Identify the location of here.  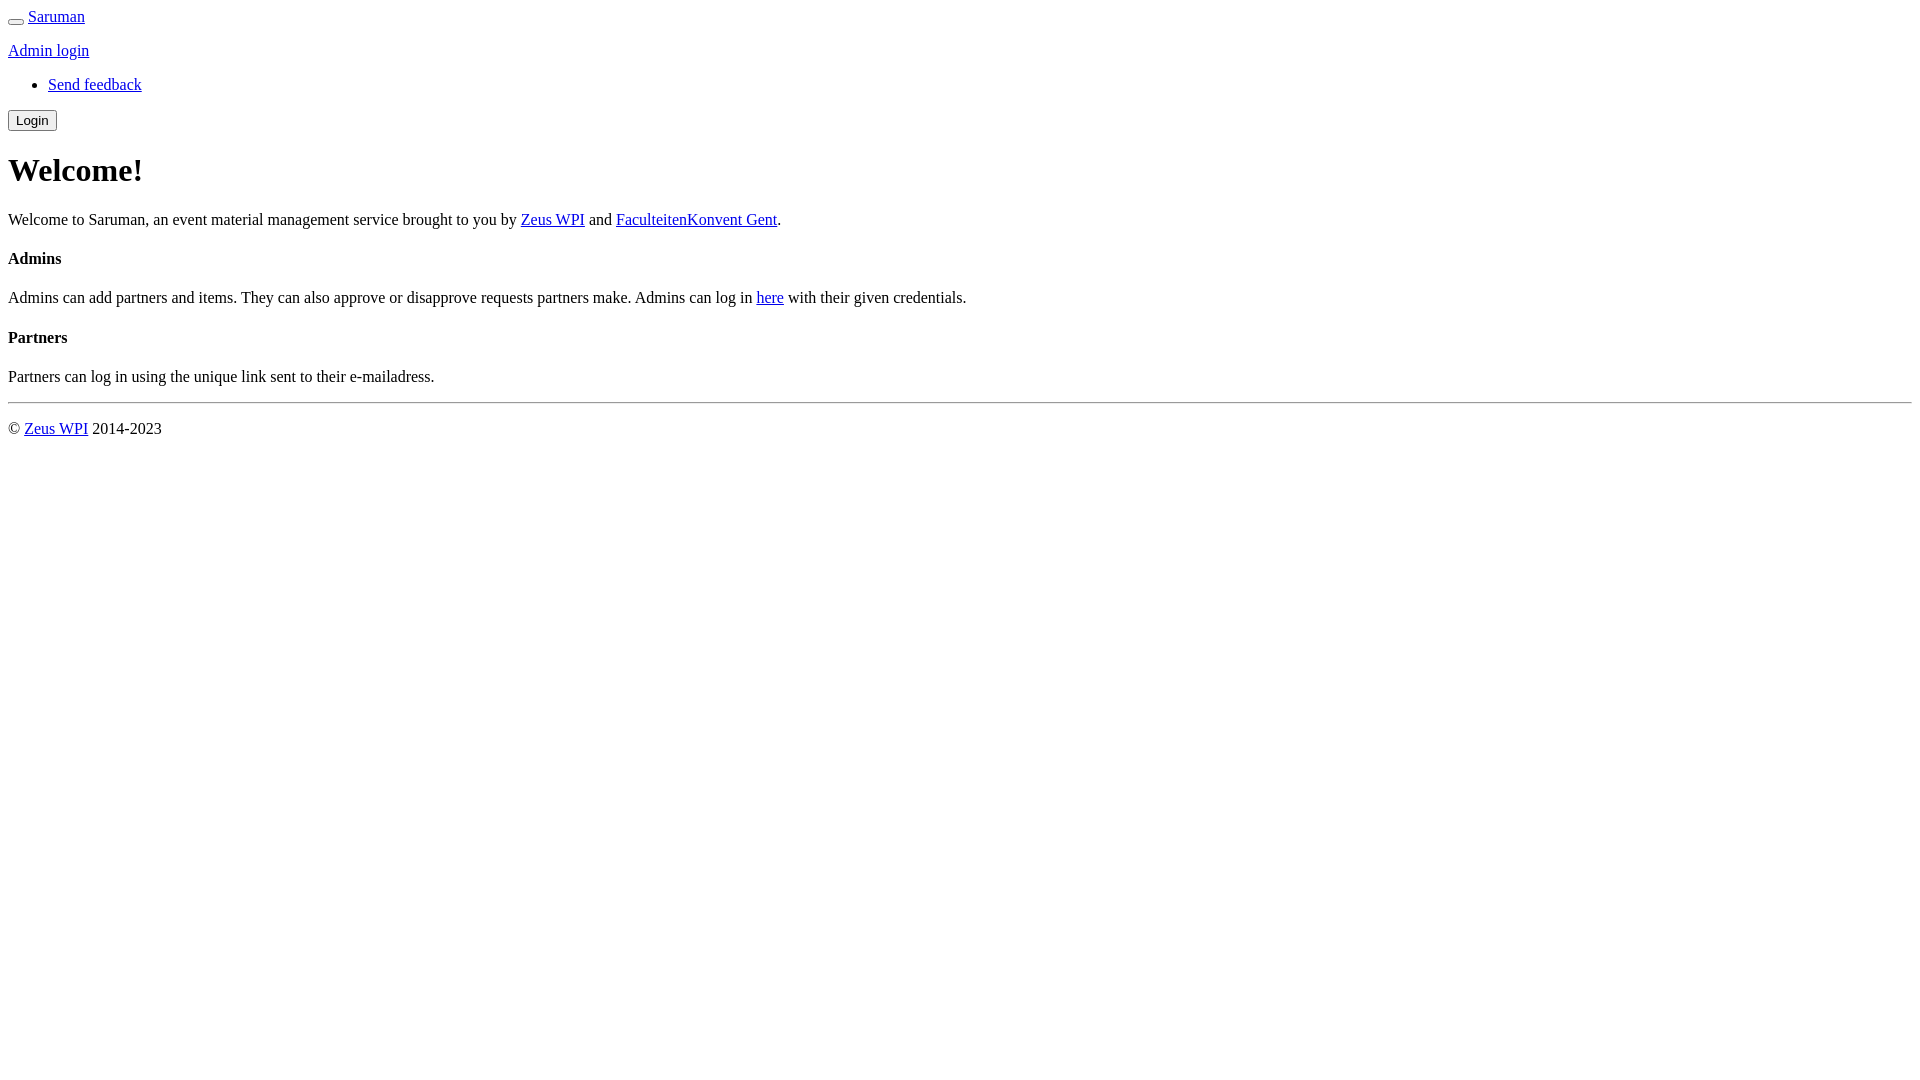
(770, 298).